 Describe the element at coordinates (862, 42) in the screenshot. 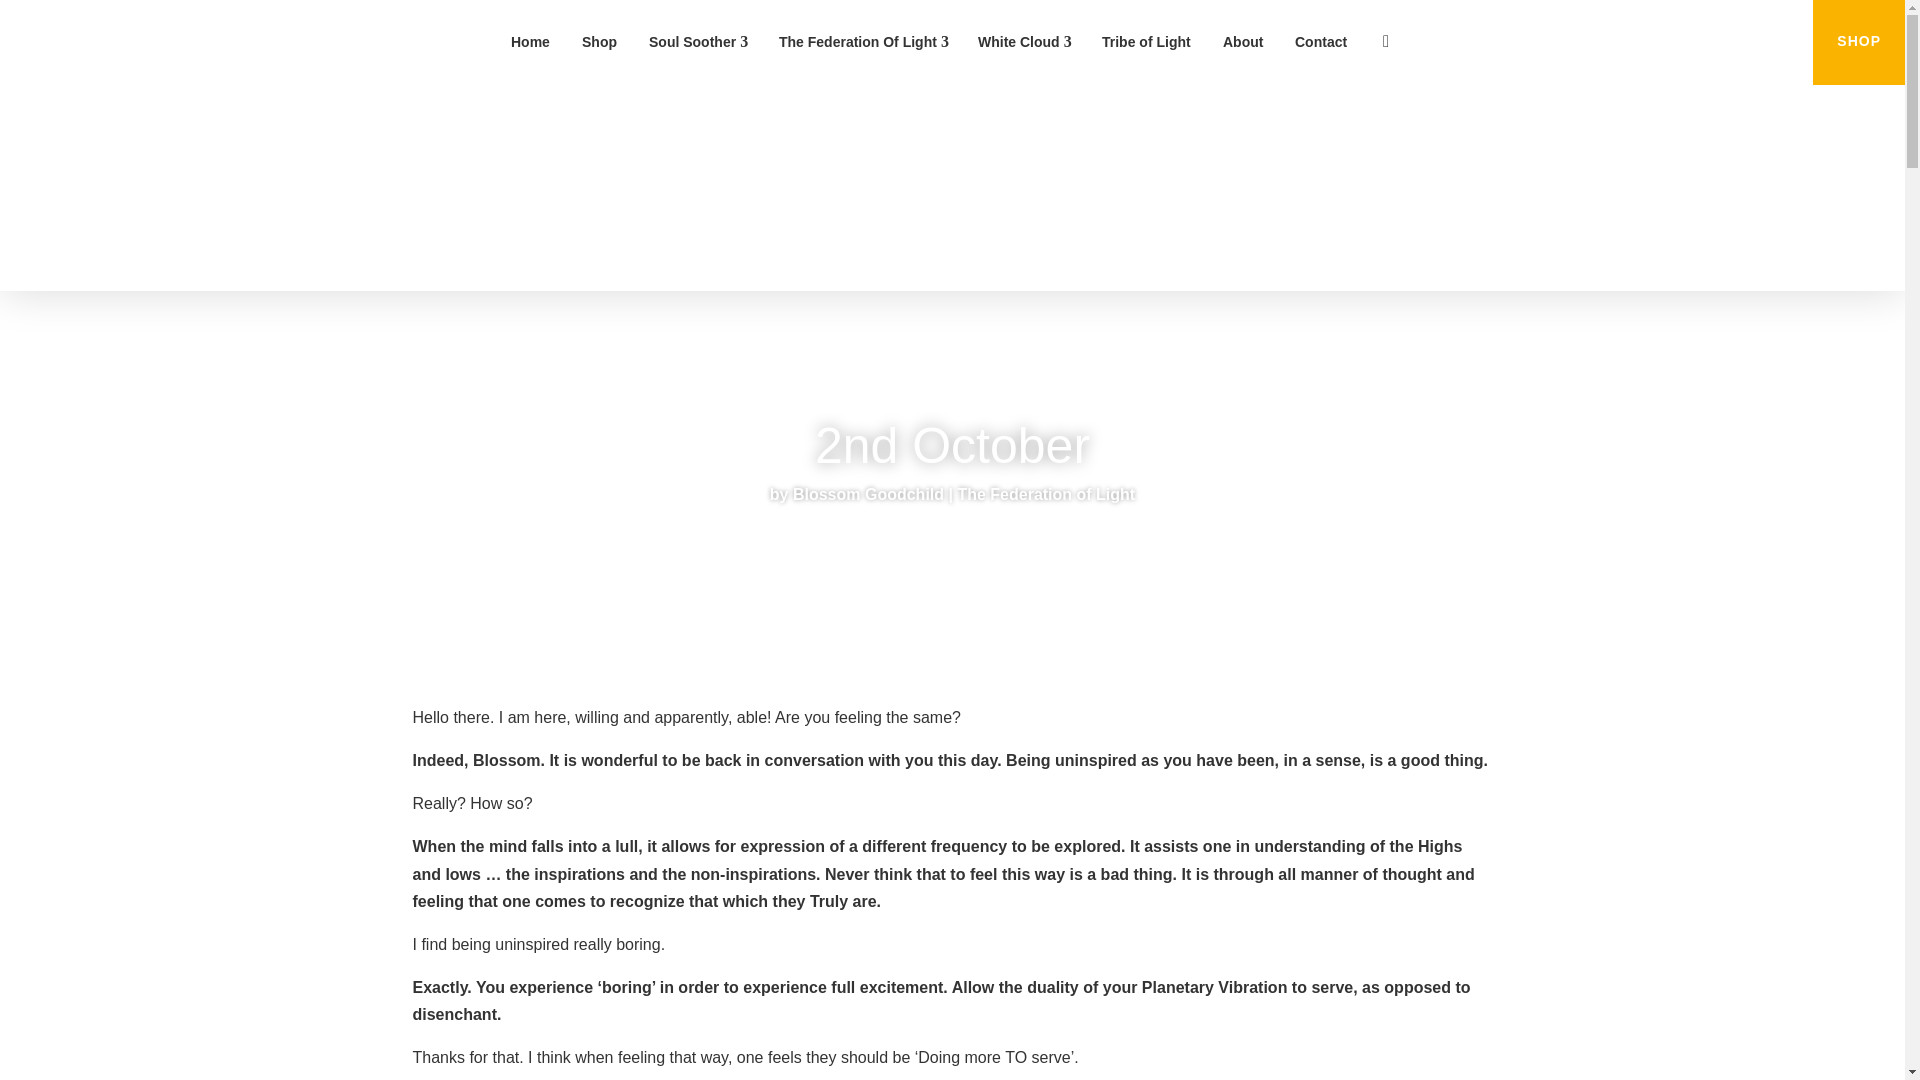

I see `The Federation Of Light` at that location.